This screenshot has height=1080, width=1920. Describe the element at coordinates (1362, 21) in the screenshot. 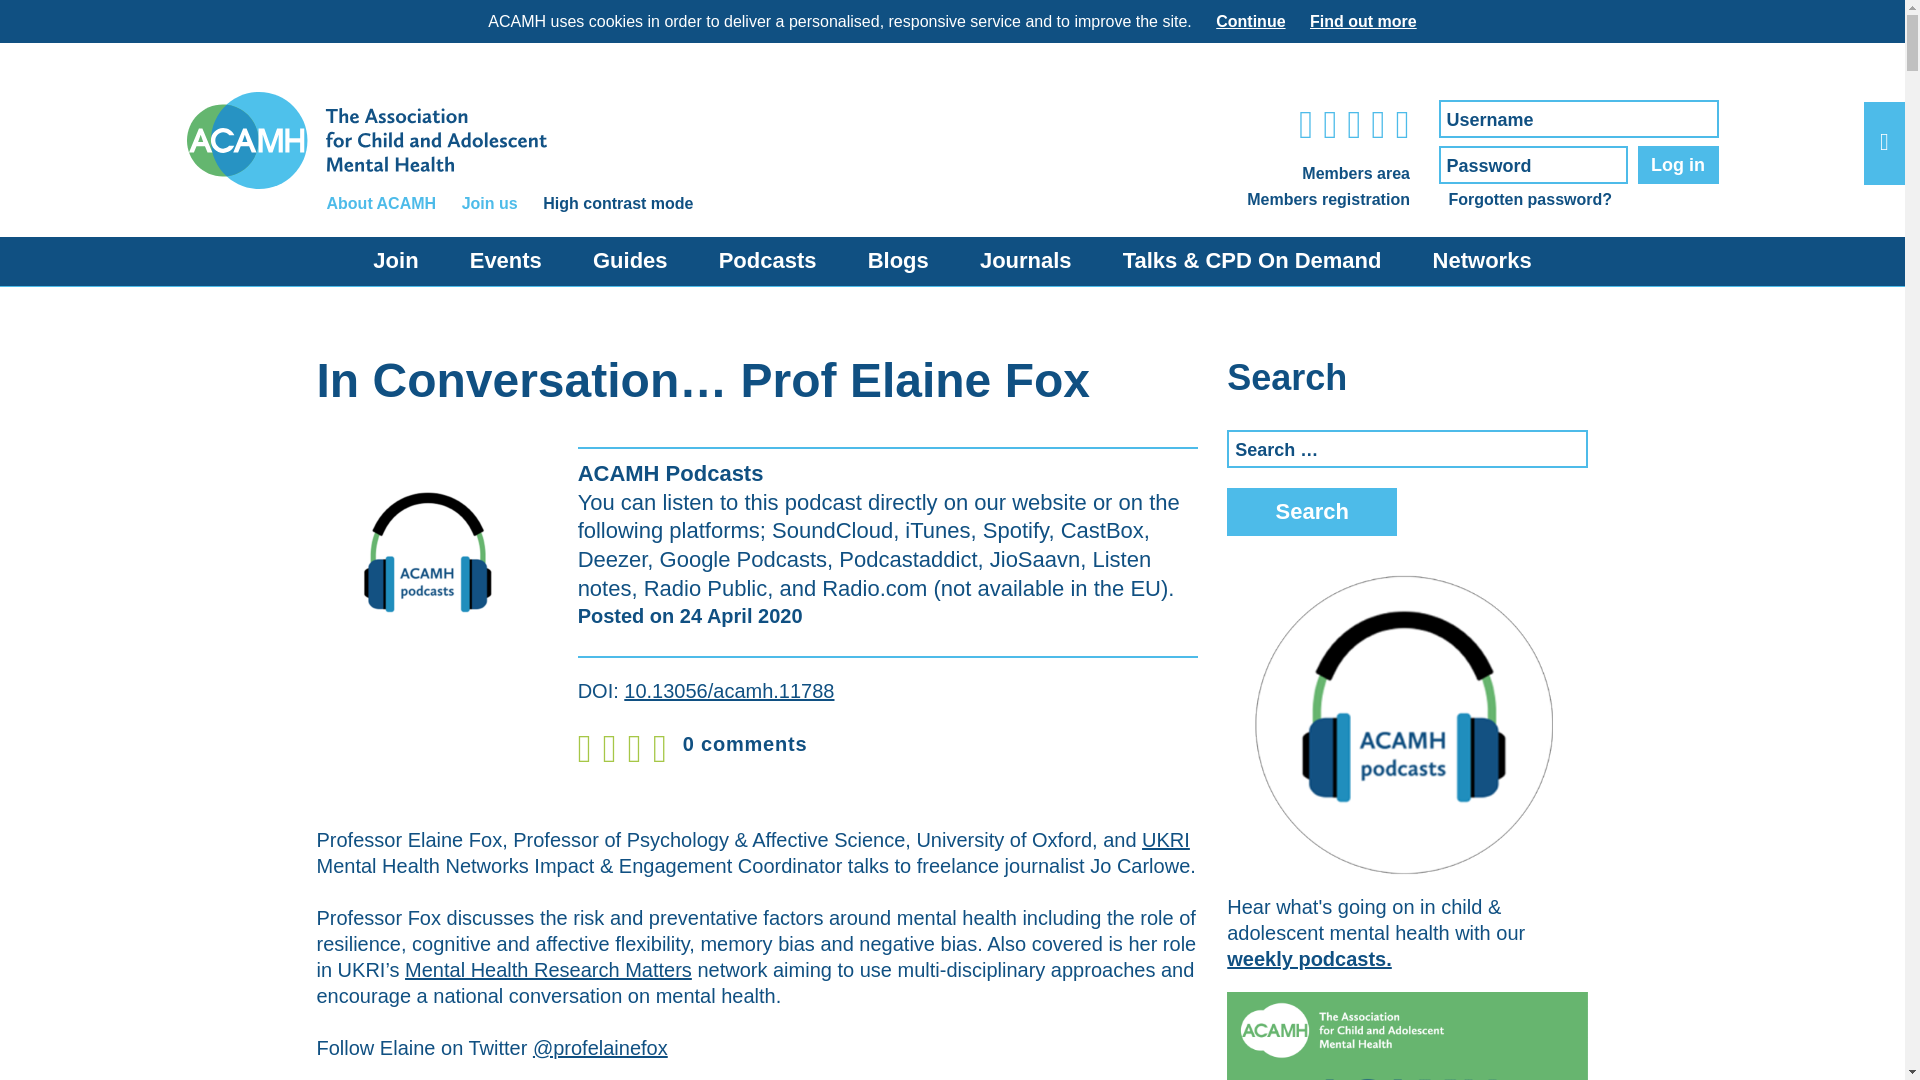

I see `Find out more` at that location.